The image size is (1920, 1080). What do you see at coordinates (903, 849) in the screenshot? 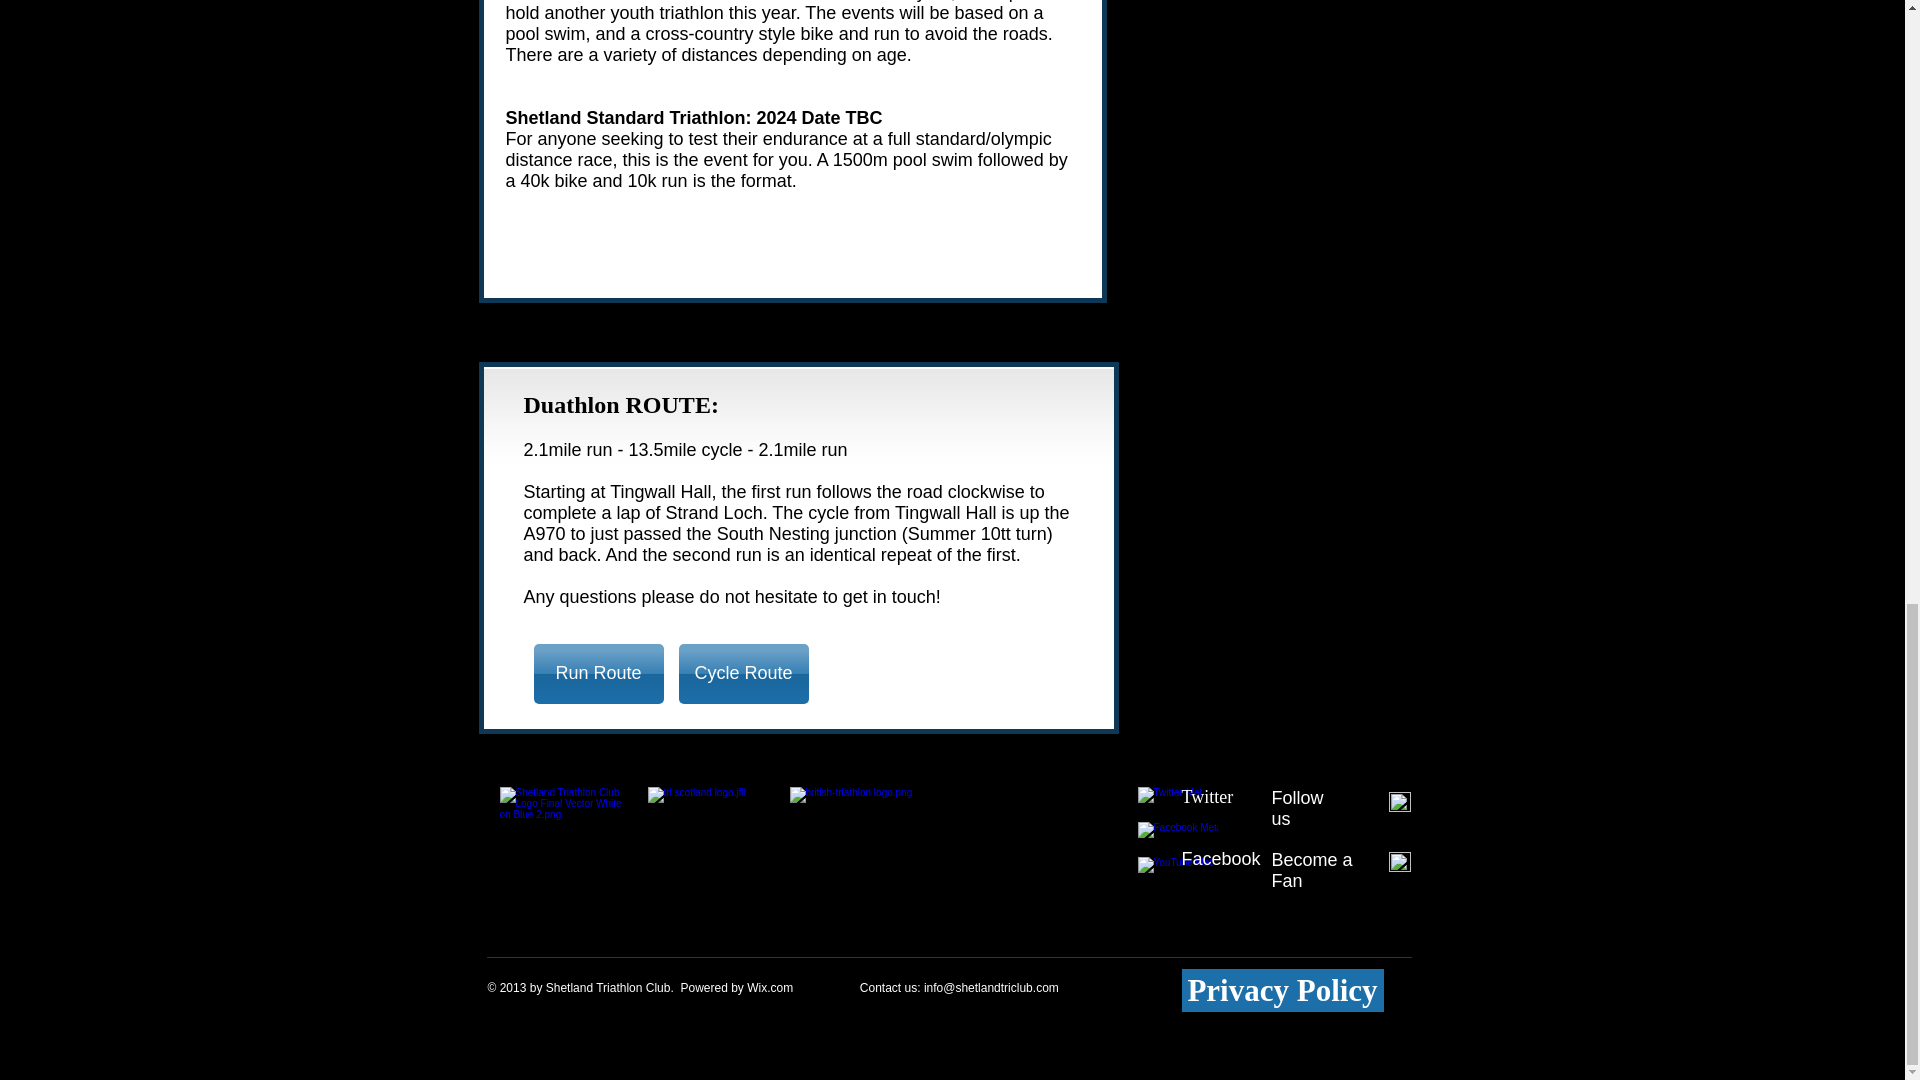
I see `Unknown.jpeg` at bounding box center [903, 849].